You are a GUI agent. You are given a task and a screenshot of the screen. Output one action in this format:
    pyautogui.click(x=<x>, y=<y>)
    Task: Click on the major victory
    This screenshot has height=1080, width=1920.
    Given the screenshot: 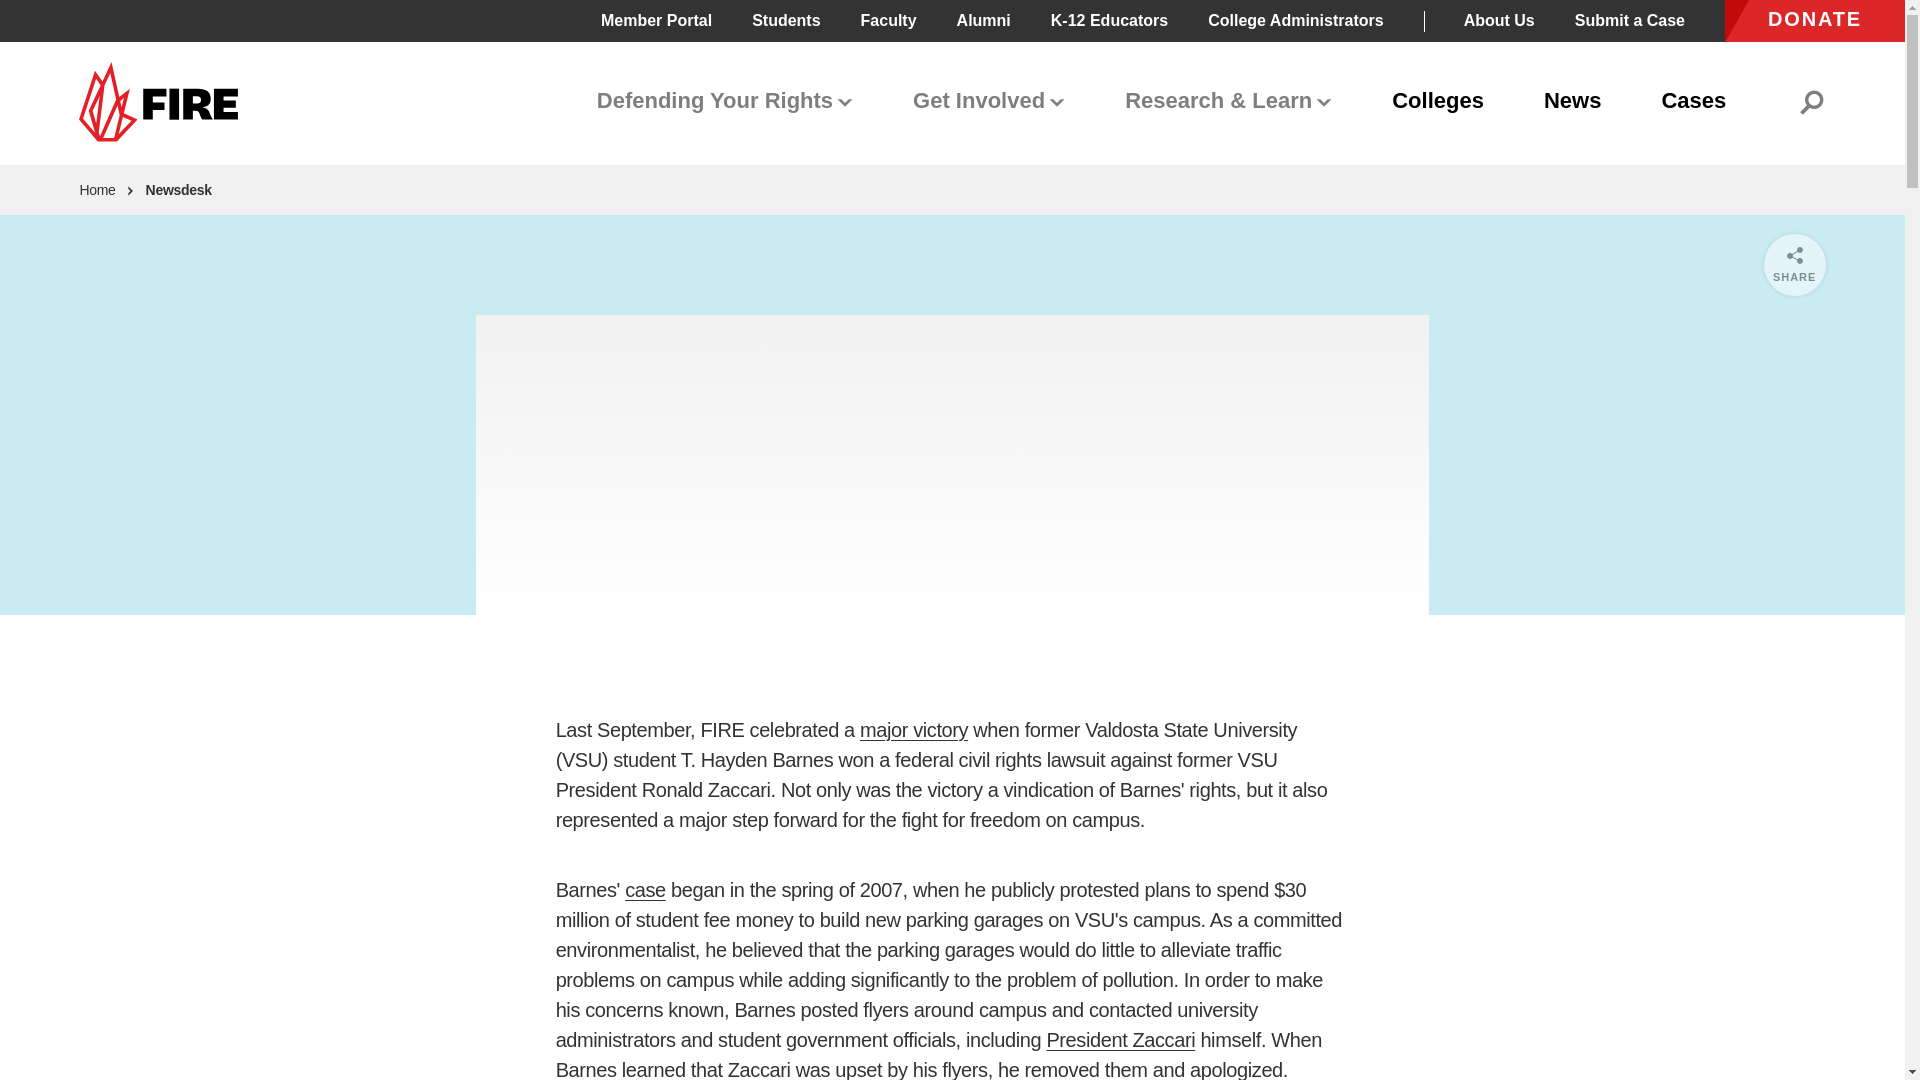 What is the action you would take?
    pyautogui.click(x=914, y=730)
    